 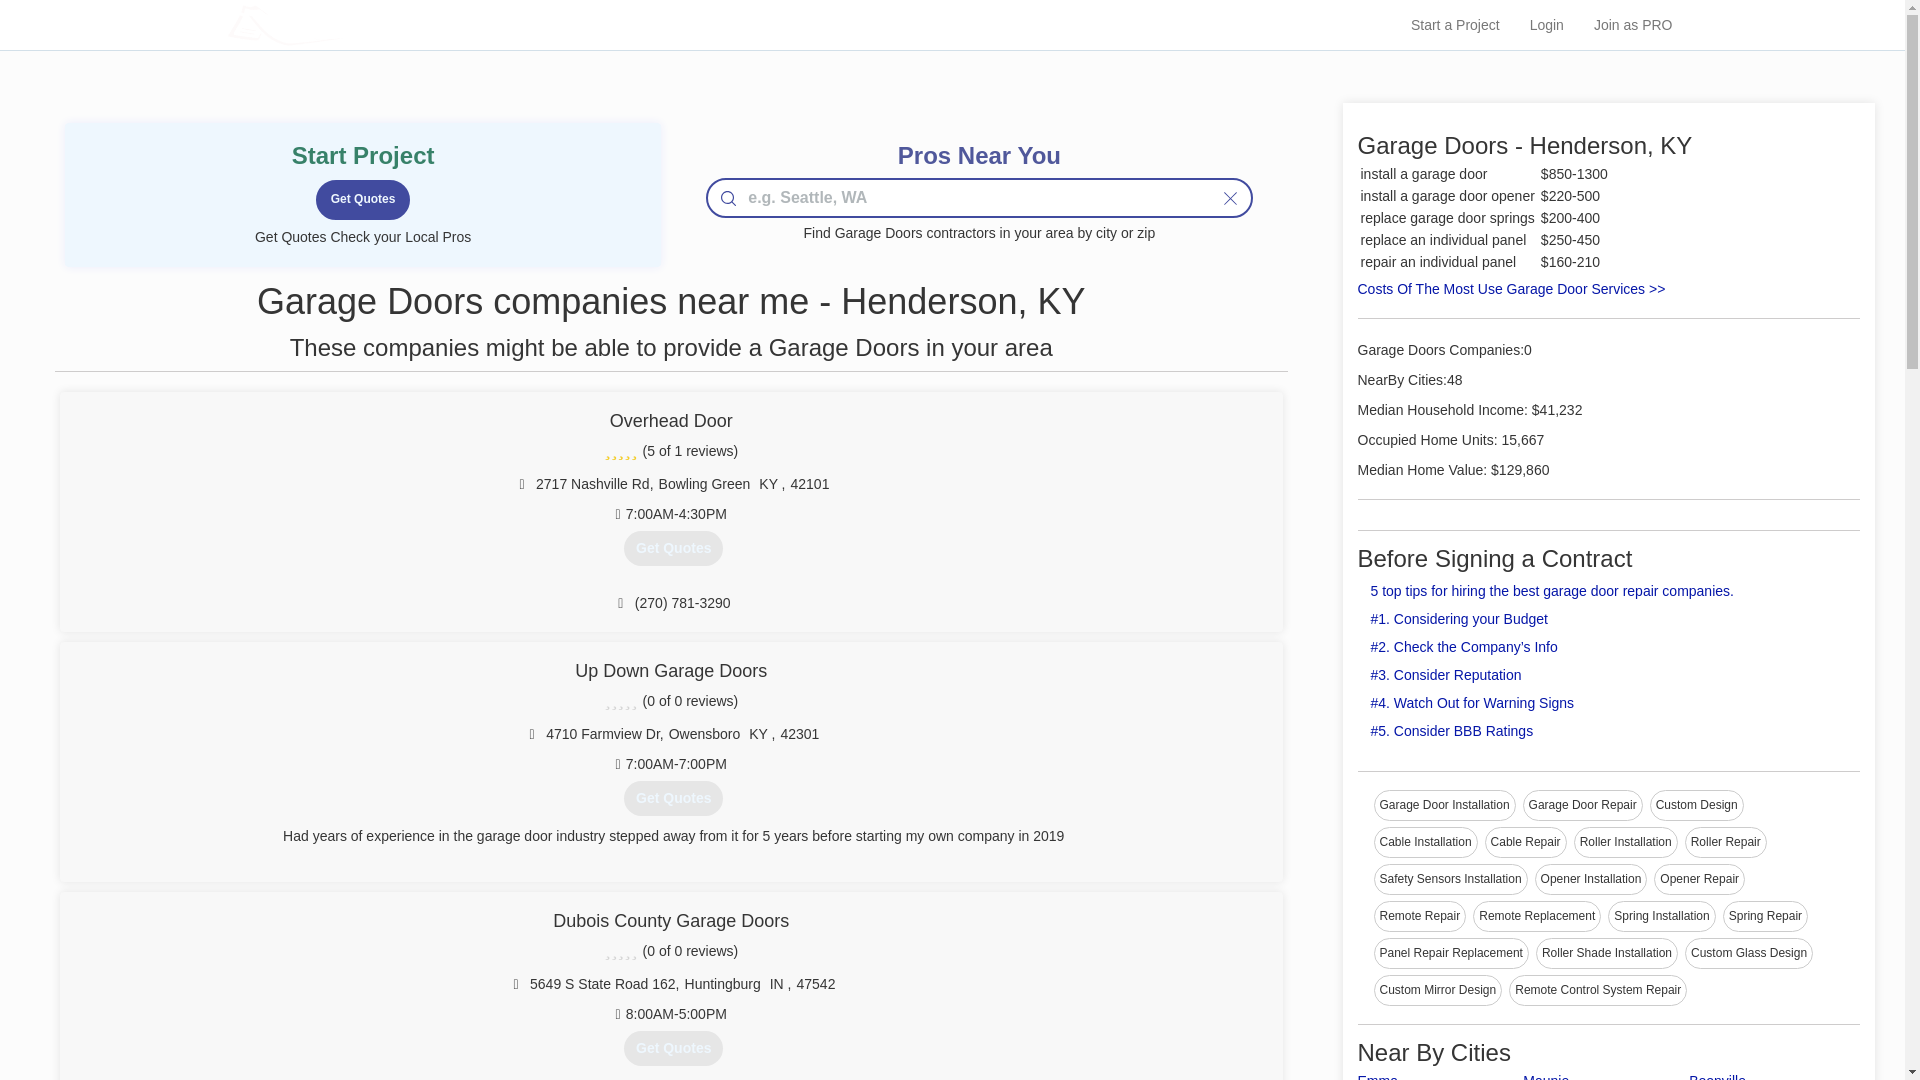 What do you see at coordinates (674, 798) in the screenshot?
I see `Get Quotes` at bounding box center [674, 798].